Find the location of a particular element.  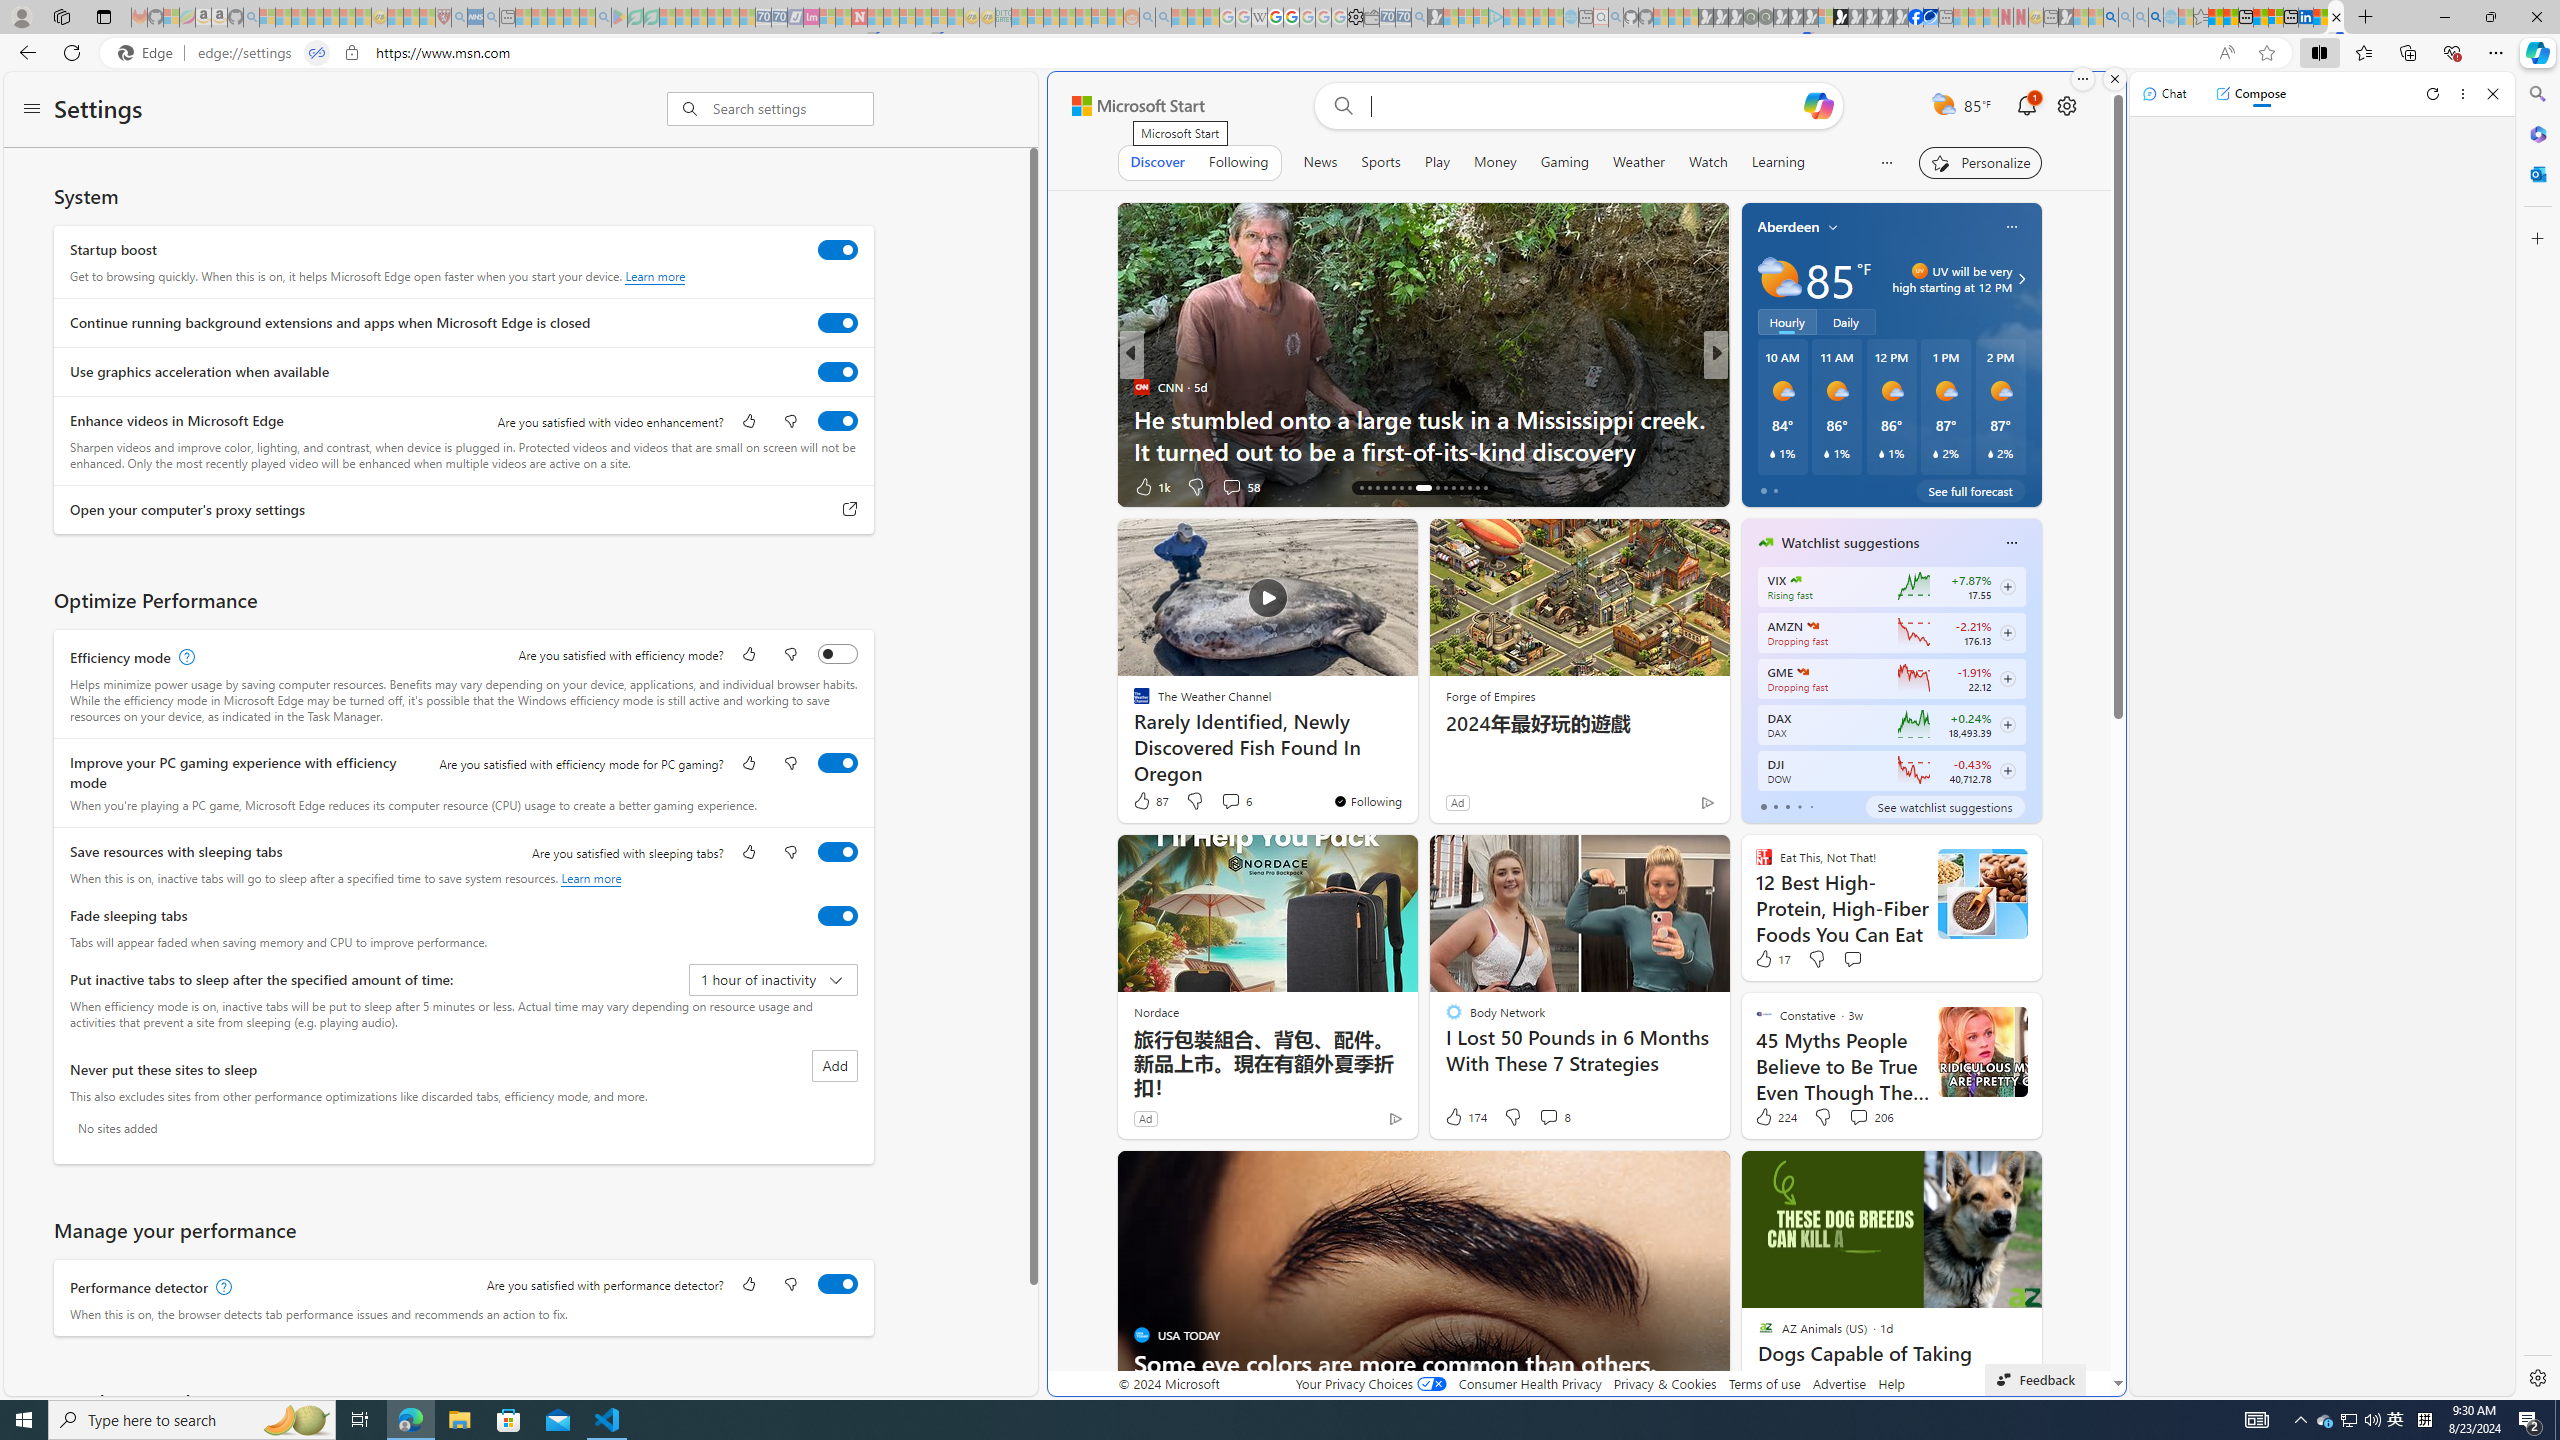

View comments 6 Comment is located at coordinates (1231, 800).